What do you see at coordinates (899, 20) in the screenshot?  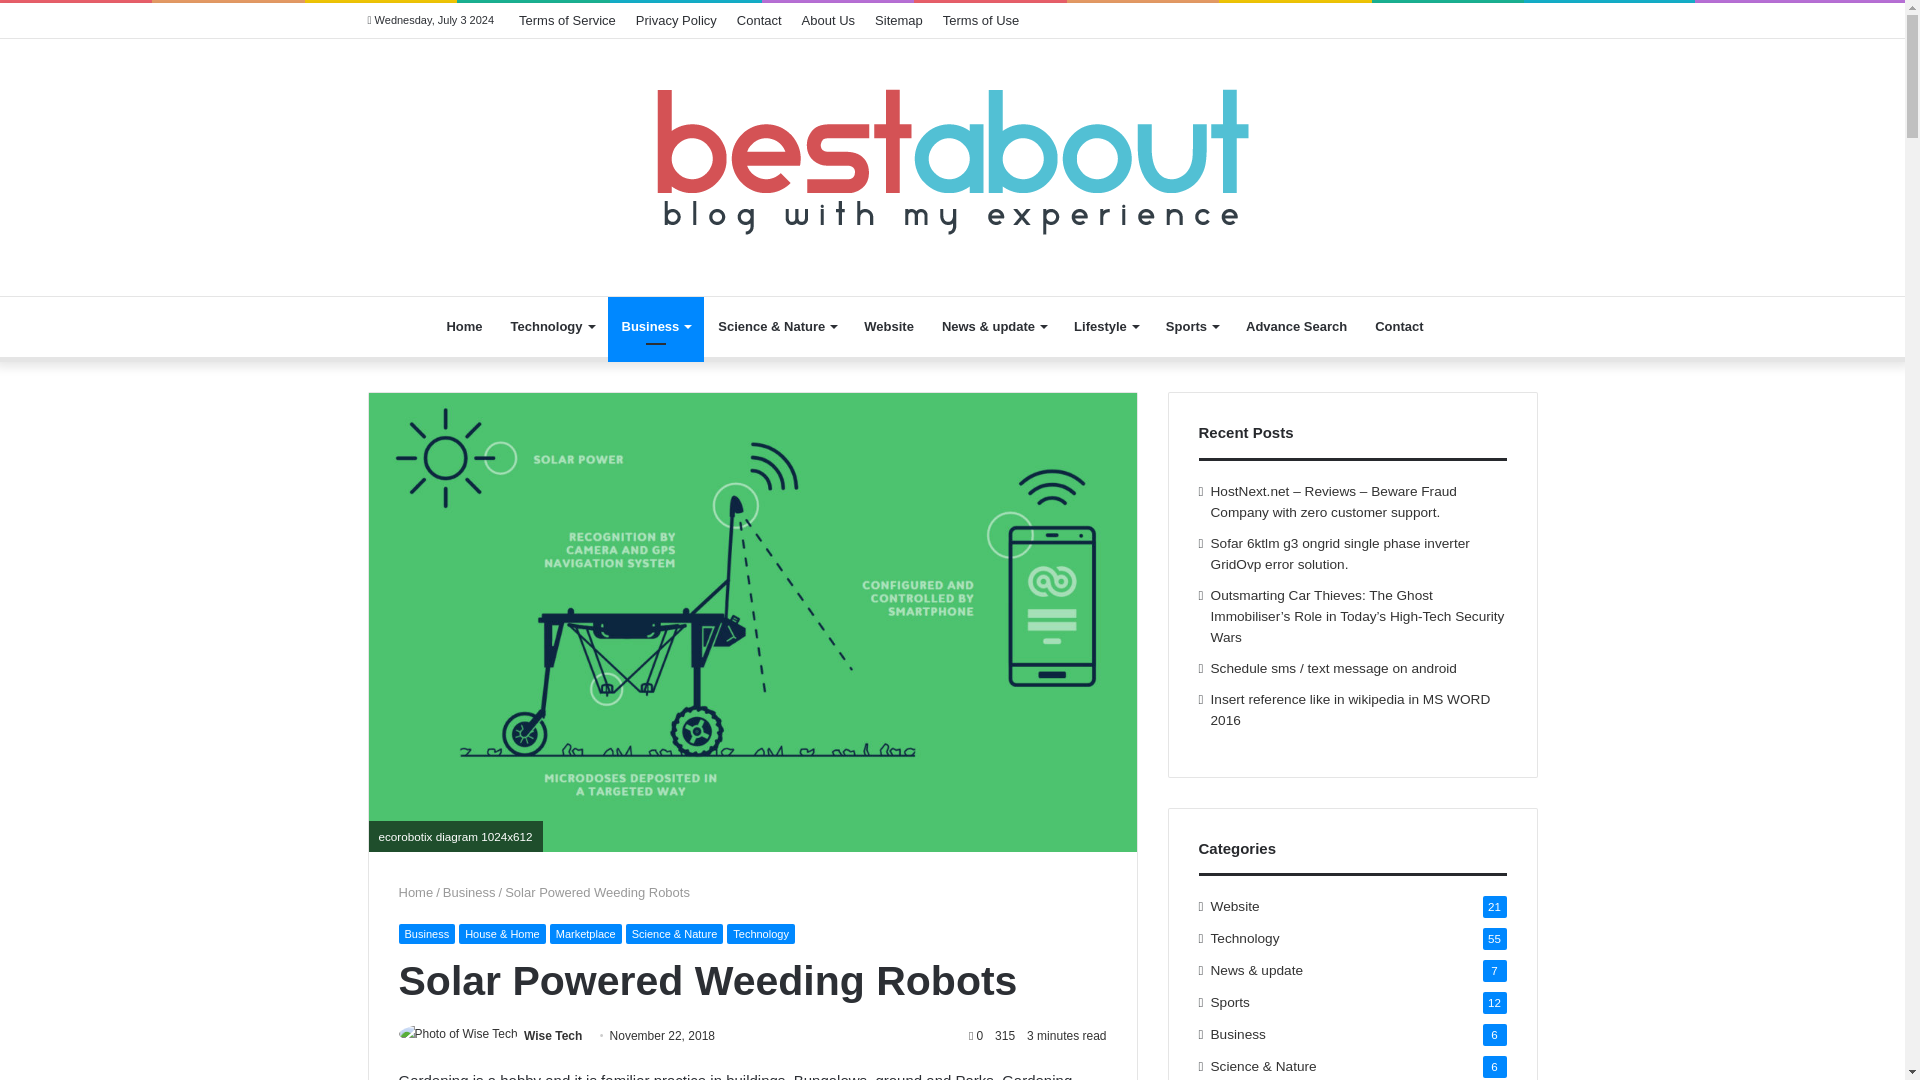 I see `Sitemap` at bounding box center [899, 20].